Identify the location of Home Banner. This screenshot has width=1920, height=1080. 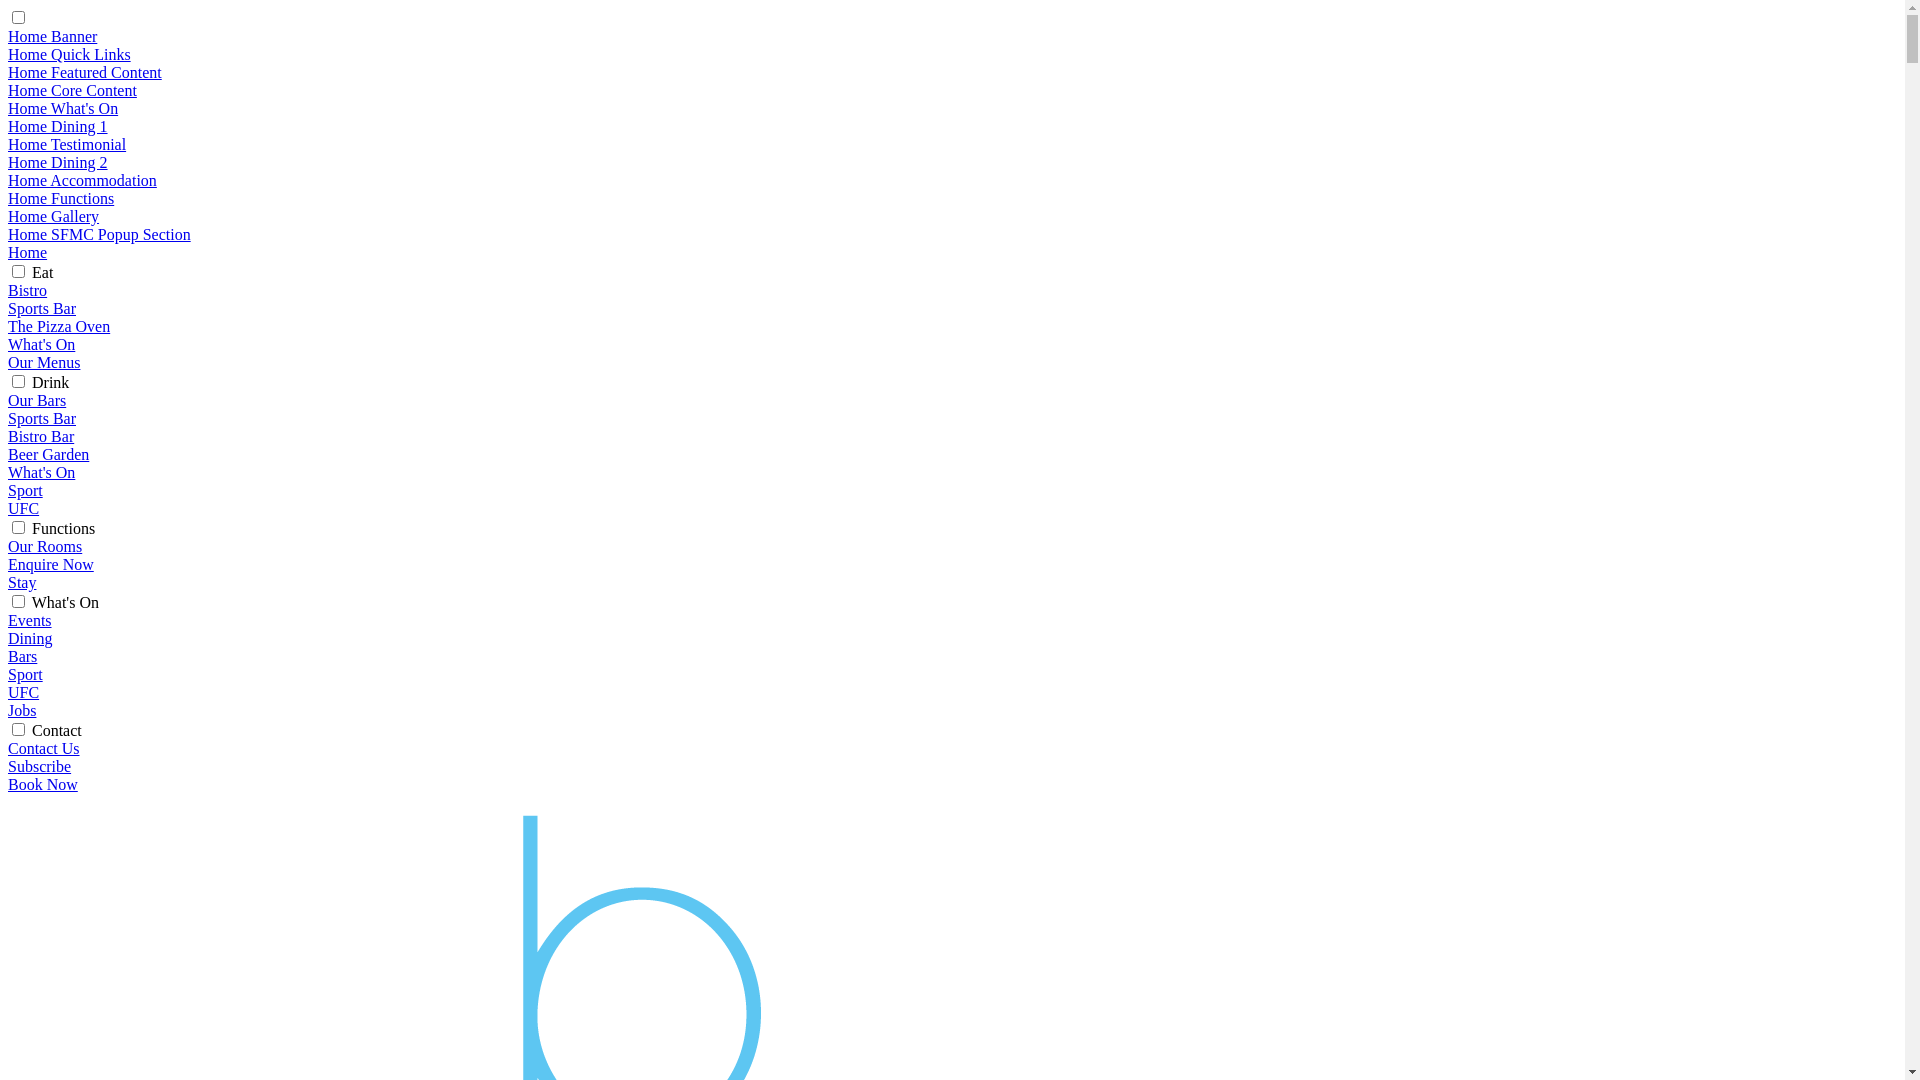
(52, 36).